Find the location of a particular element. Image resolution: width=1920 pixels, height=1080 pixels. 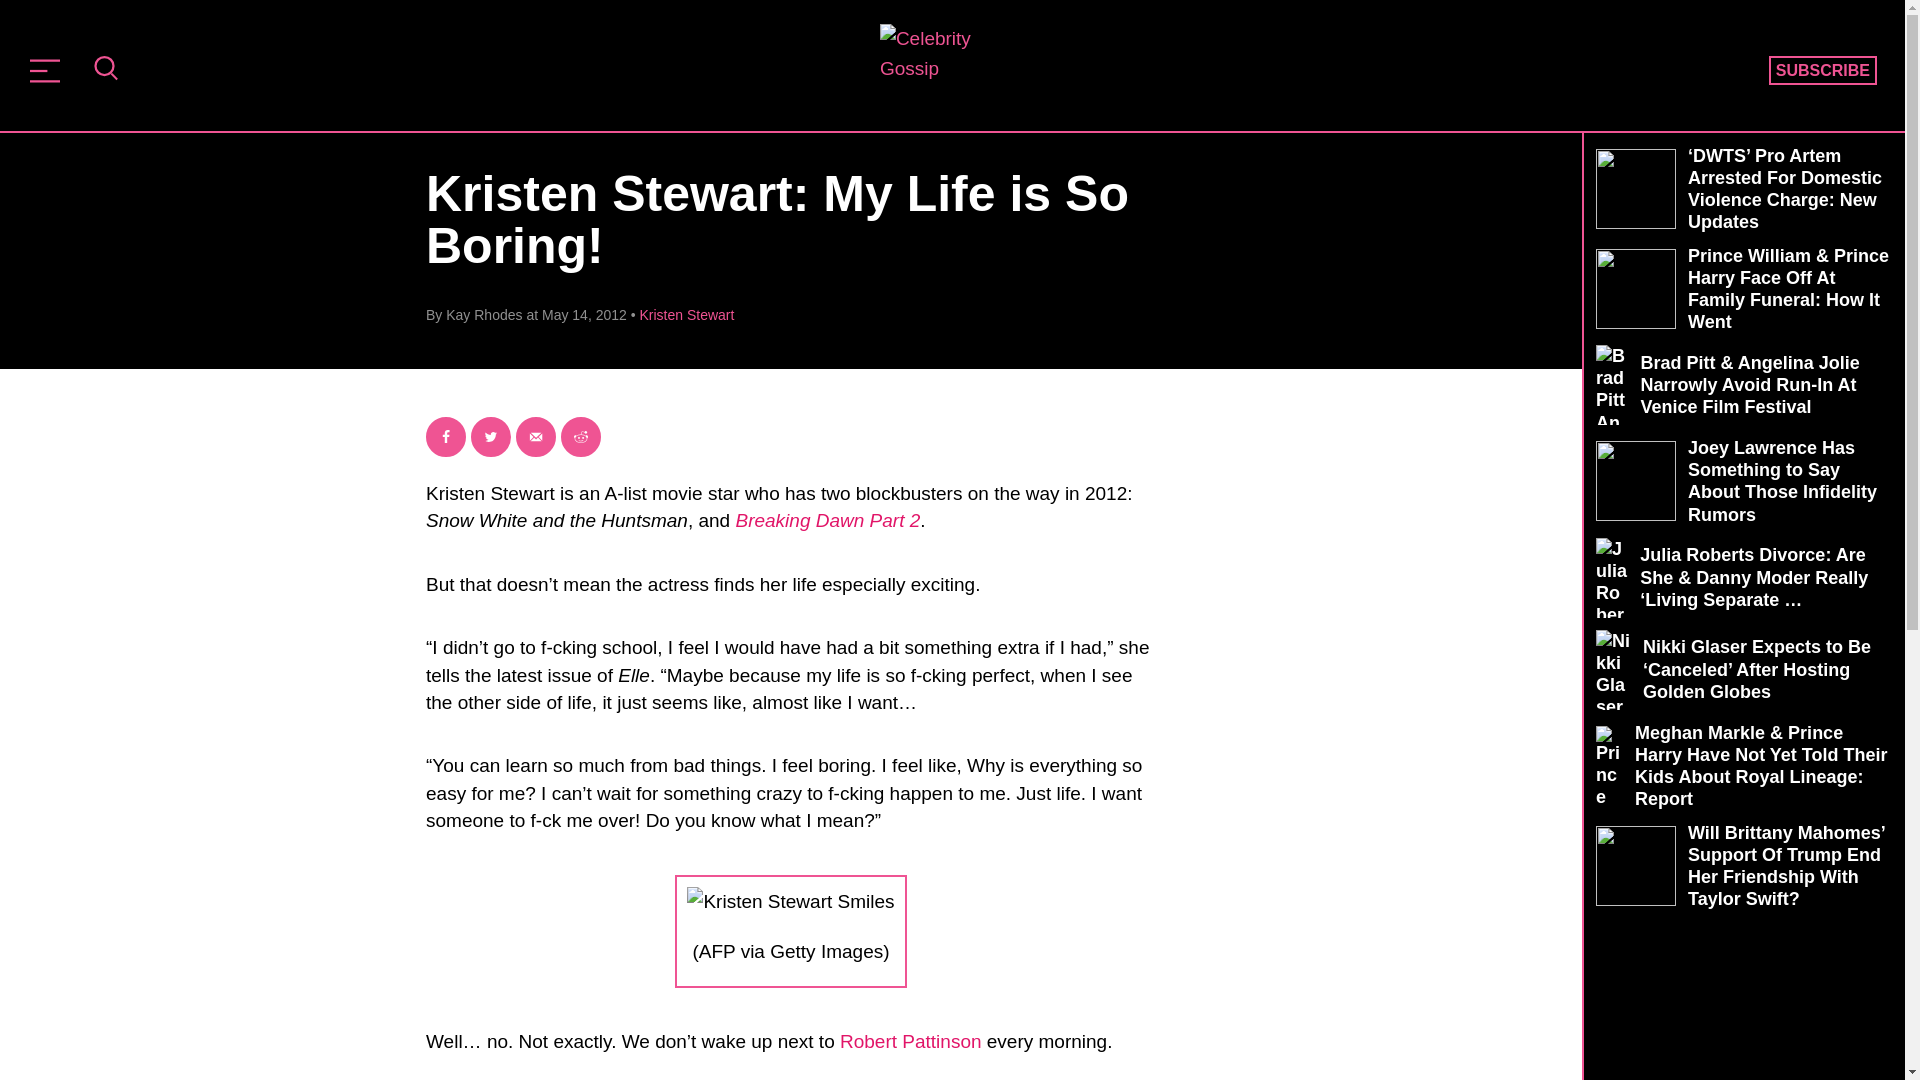

Breaking Dawn Part 2 is located at coordinates (827, 520).